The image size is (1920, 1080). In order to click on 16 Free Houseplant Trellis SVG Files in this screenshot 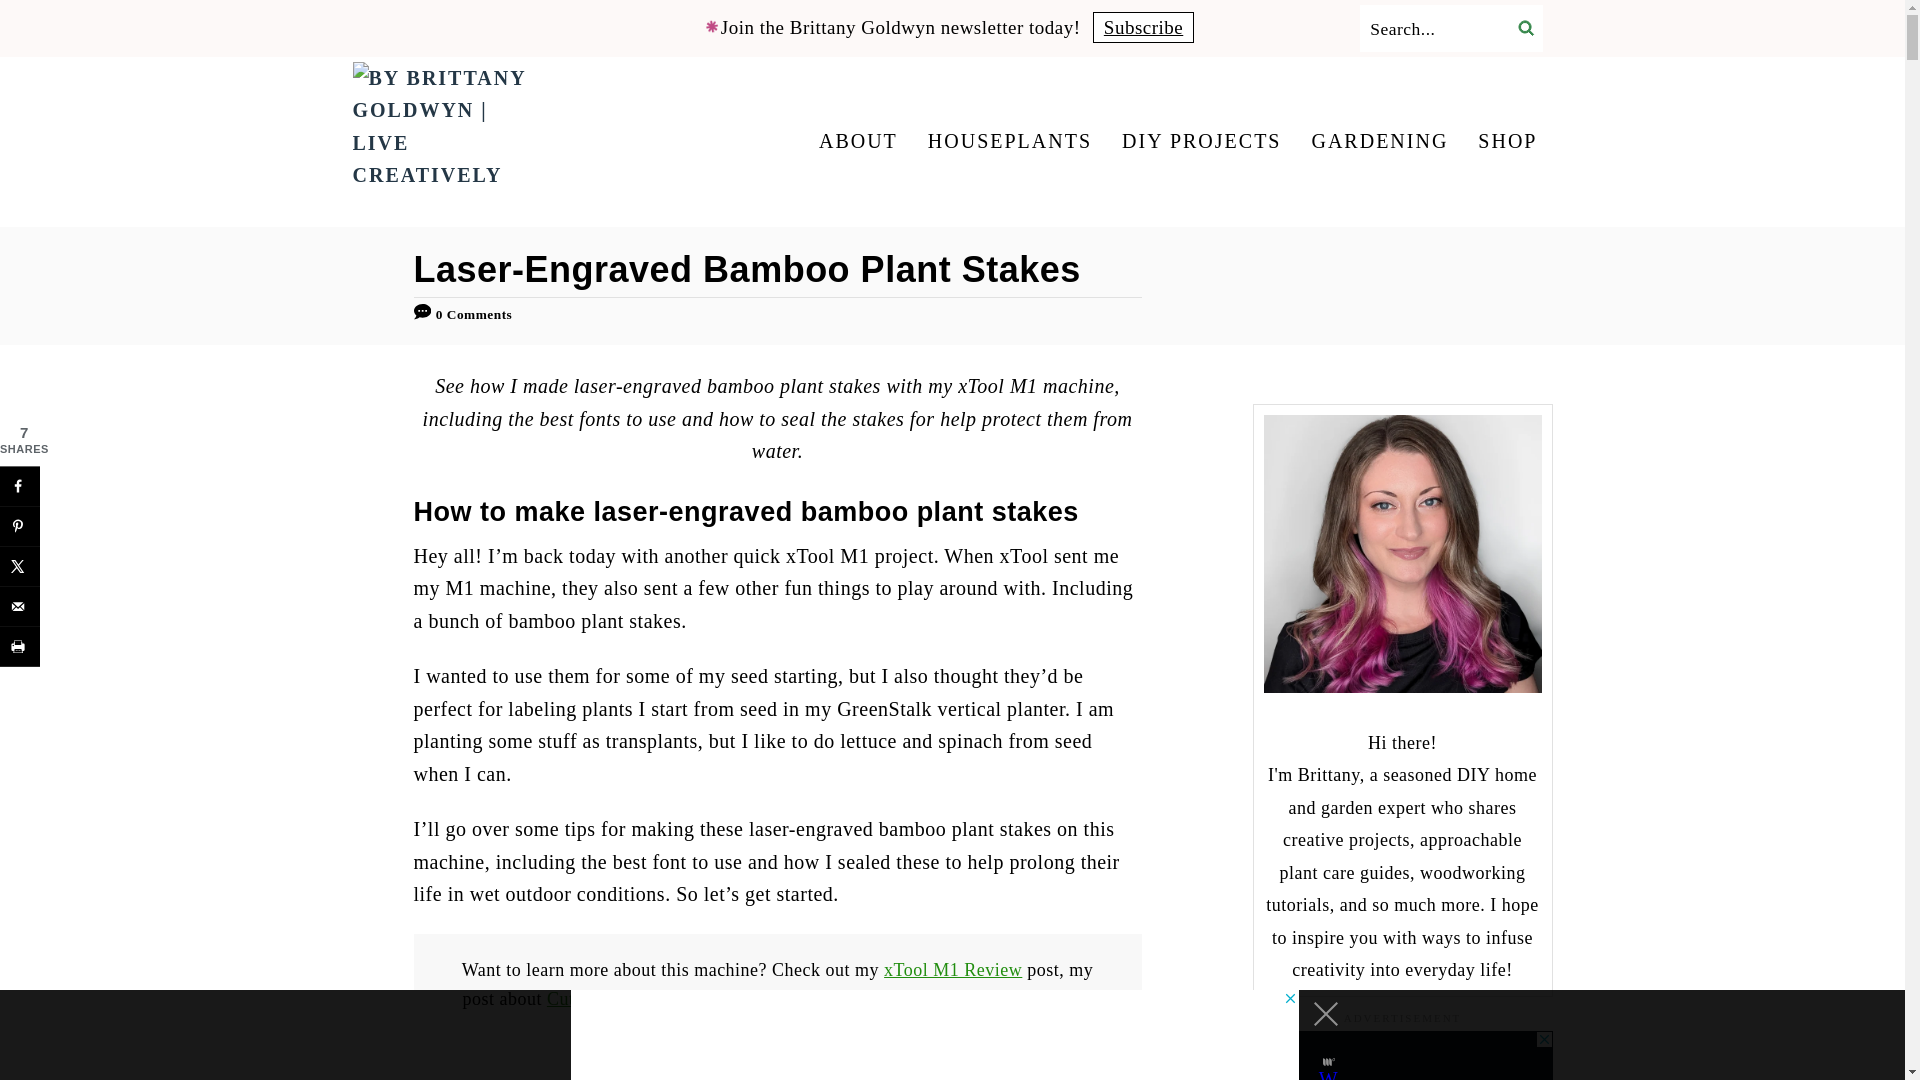, I will do `click(860, 1013)`.